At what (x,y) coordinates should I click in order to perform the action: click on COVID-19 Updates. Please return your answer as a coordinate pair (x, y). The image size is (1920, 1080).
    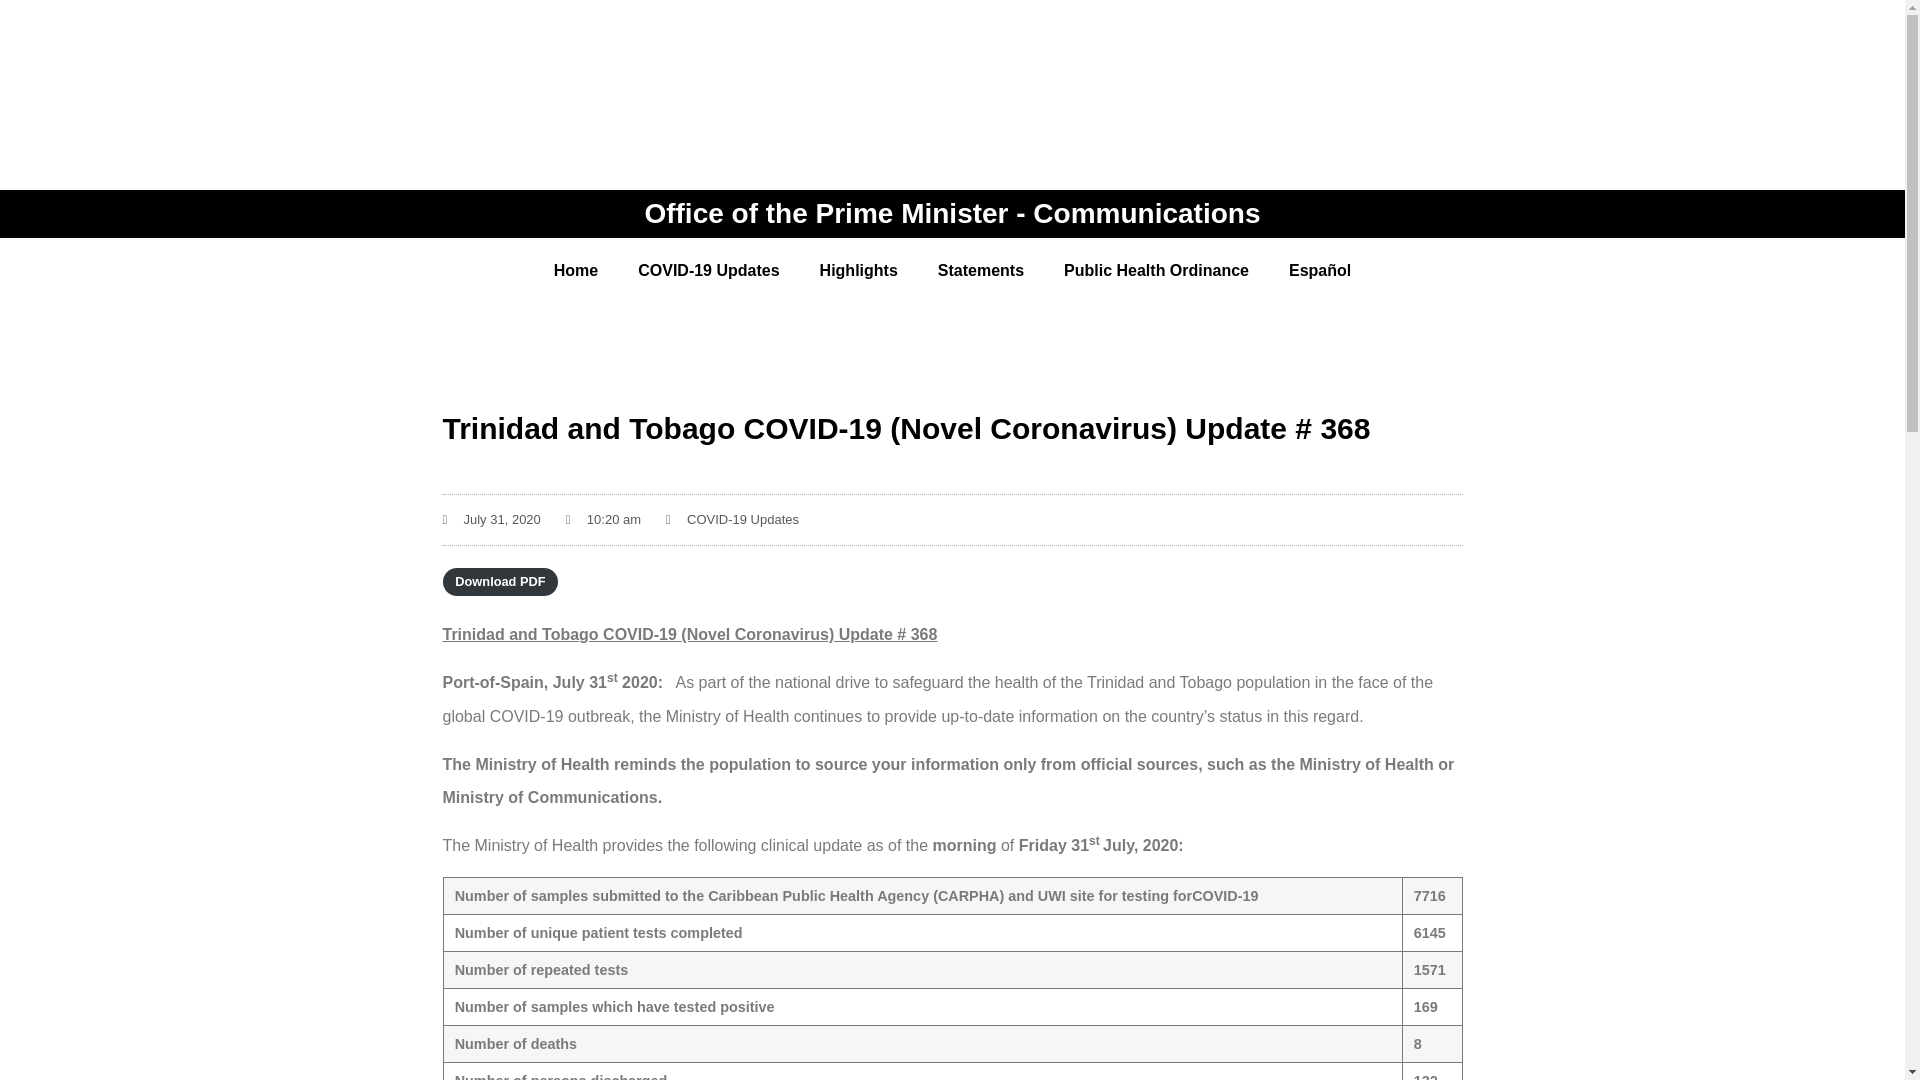
    Looking at the image, I should click on (708, 270).